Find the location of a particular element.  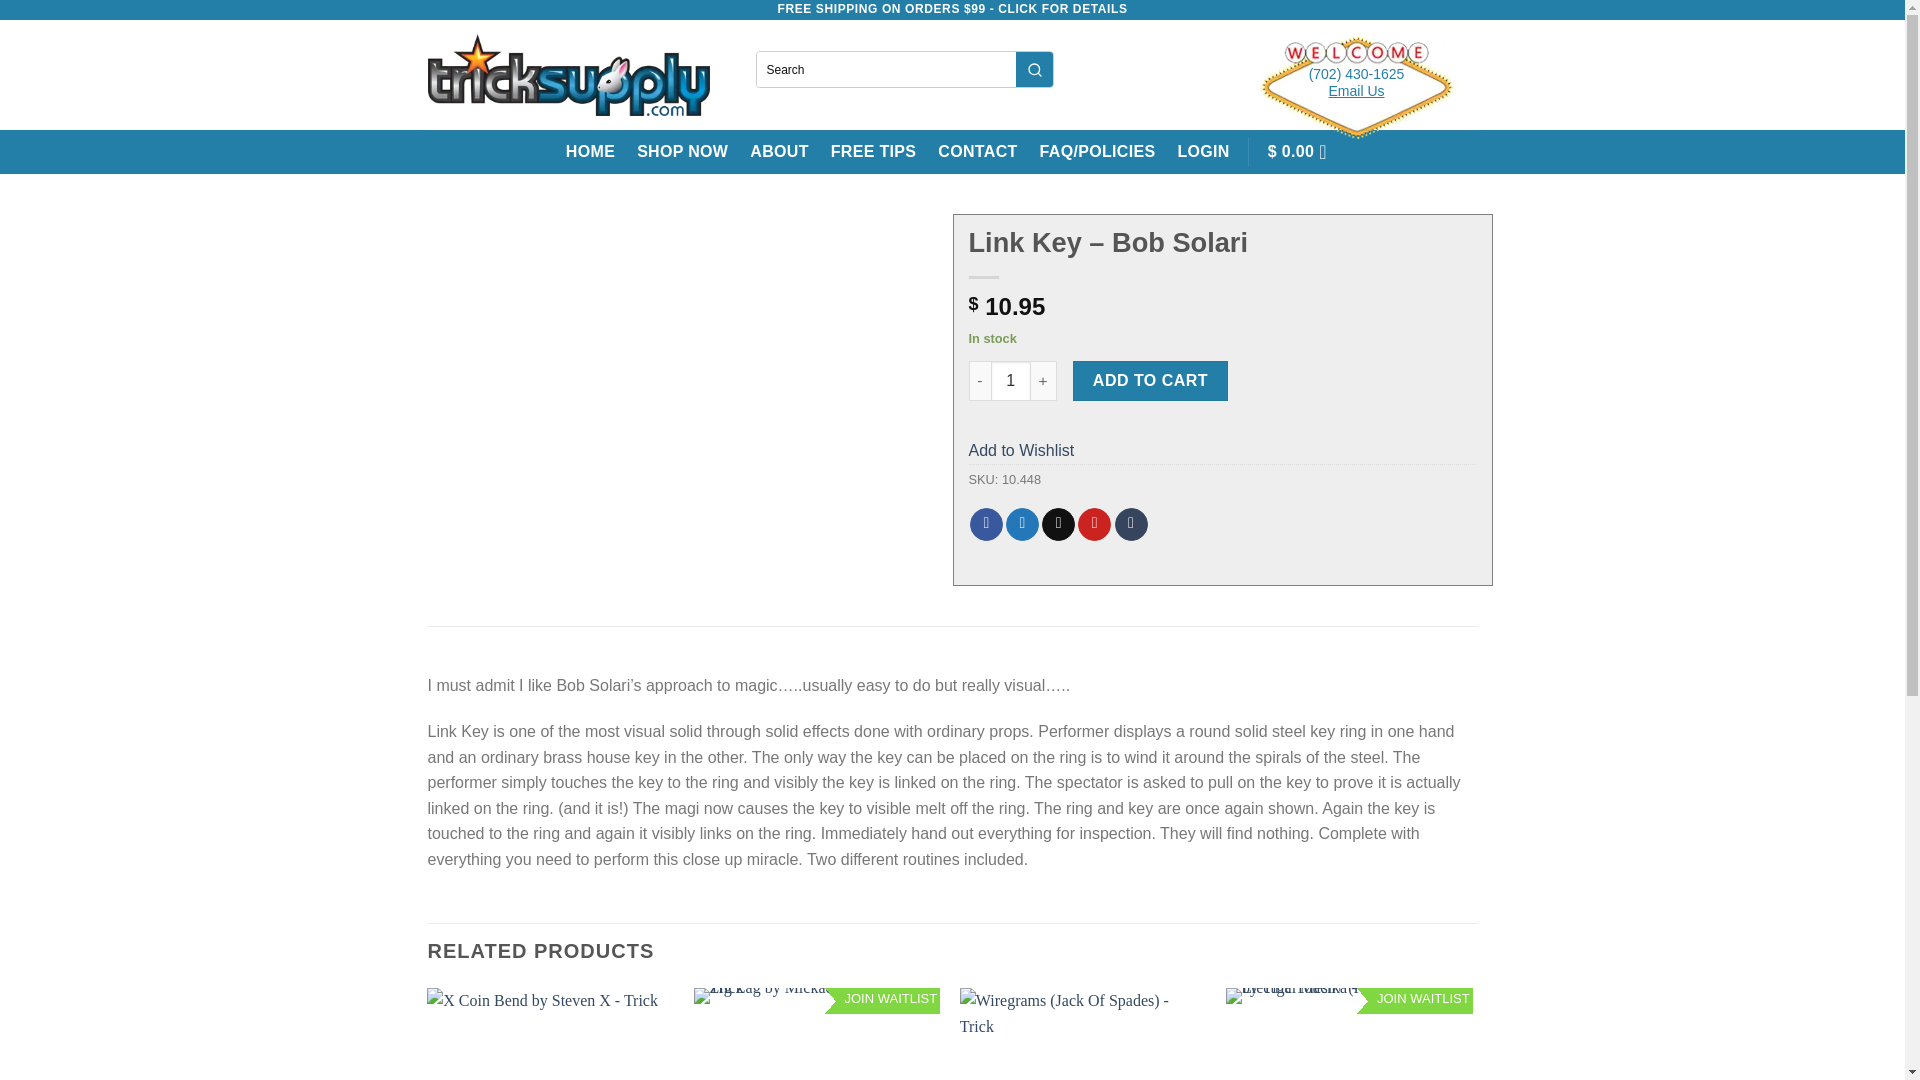

1 is located at coordinates (1010, 380).